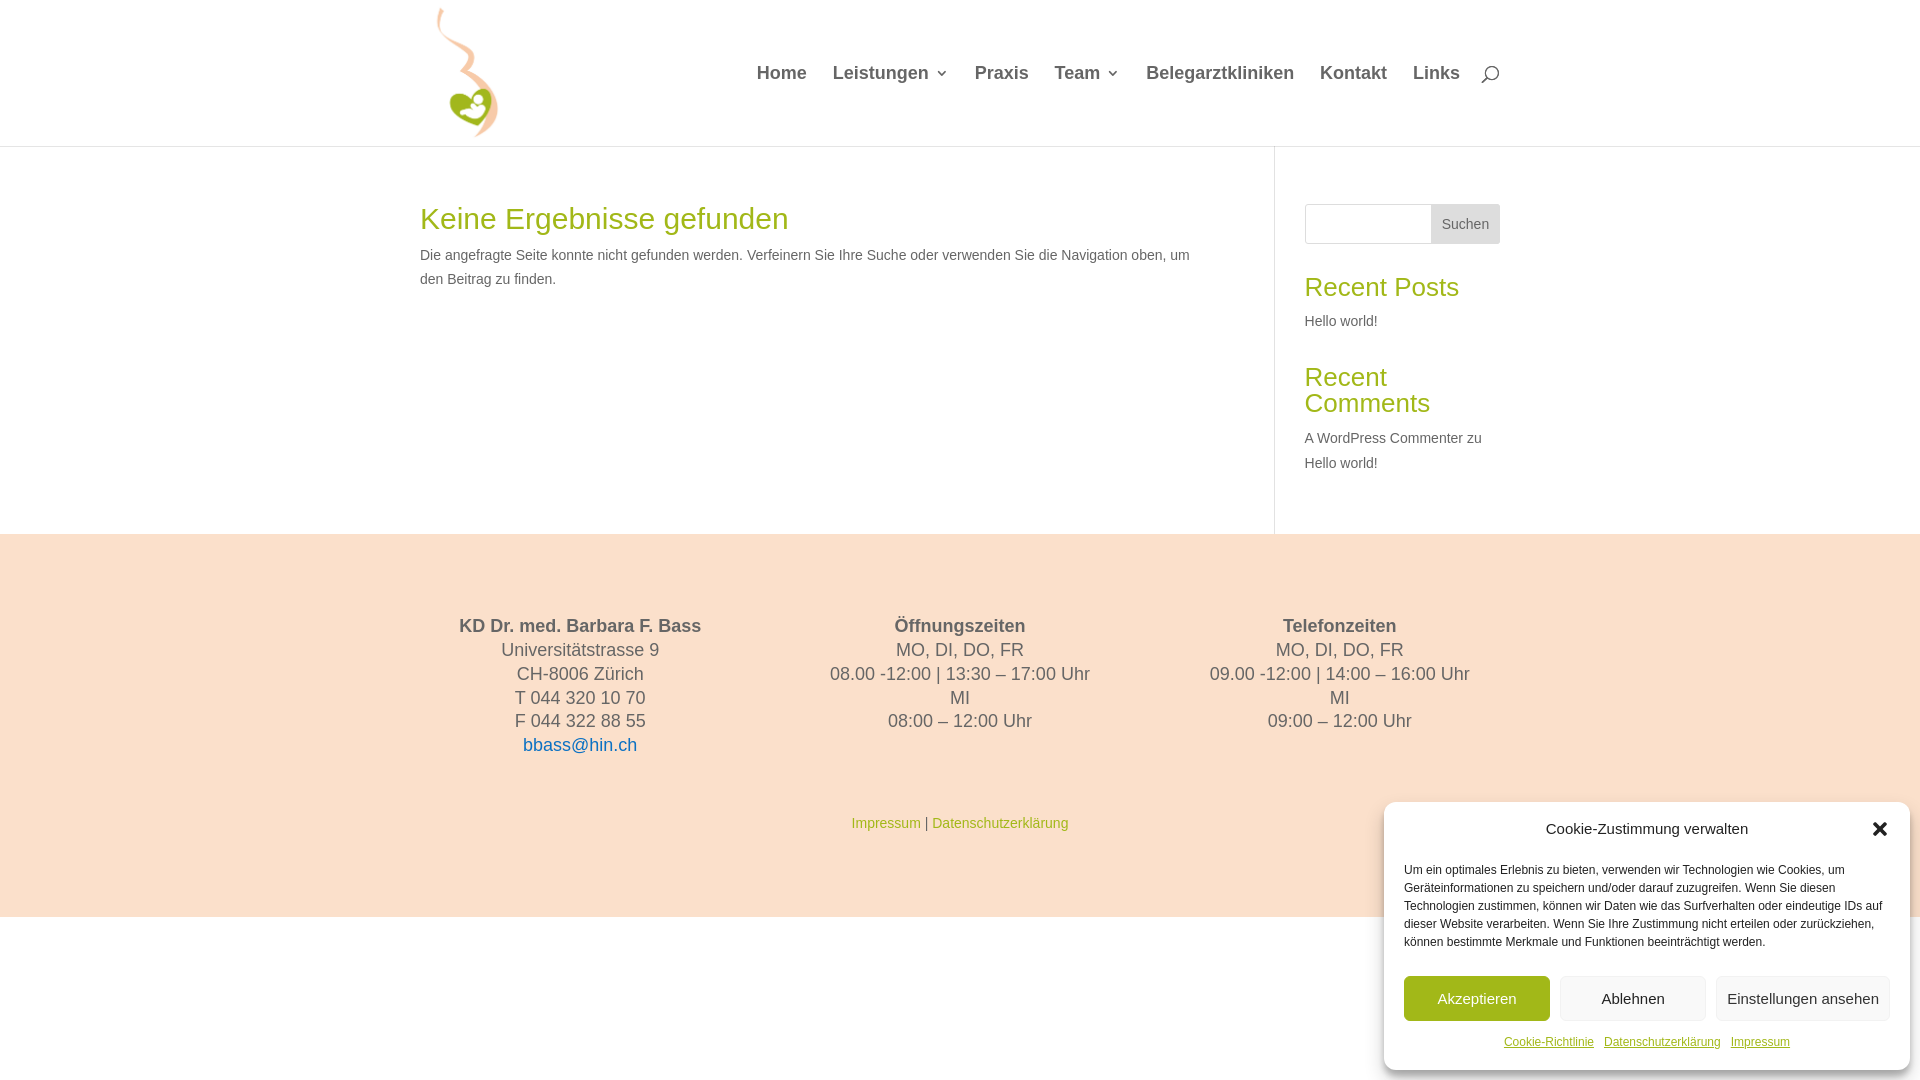  I want to click on Hello world!, so click(1342, 463).